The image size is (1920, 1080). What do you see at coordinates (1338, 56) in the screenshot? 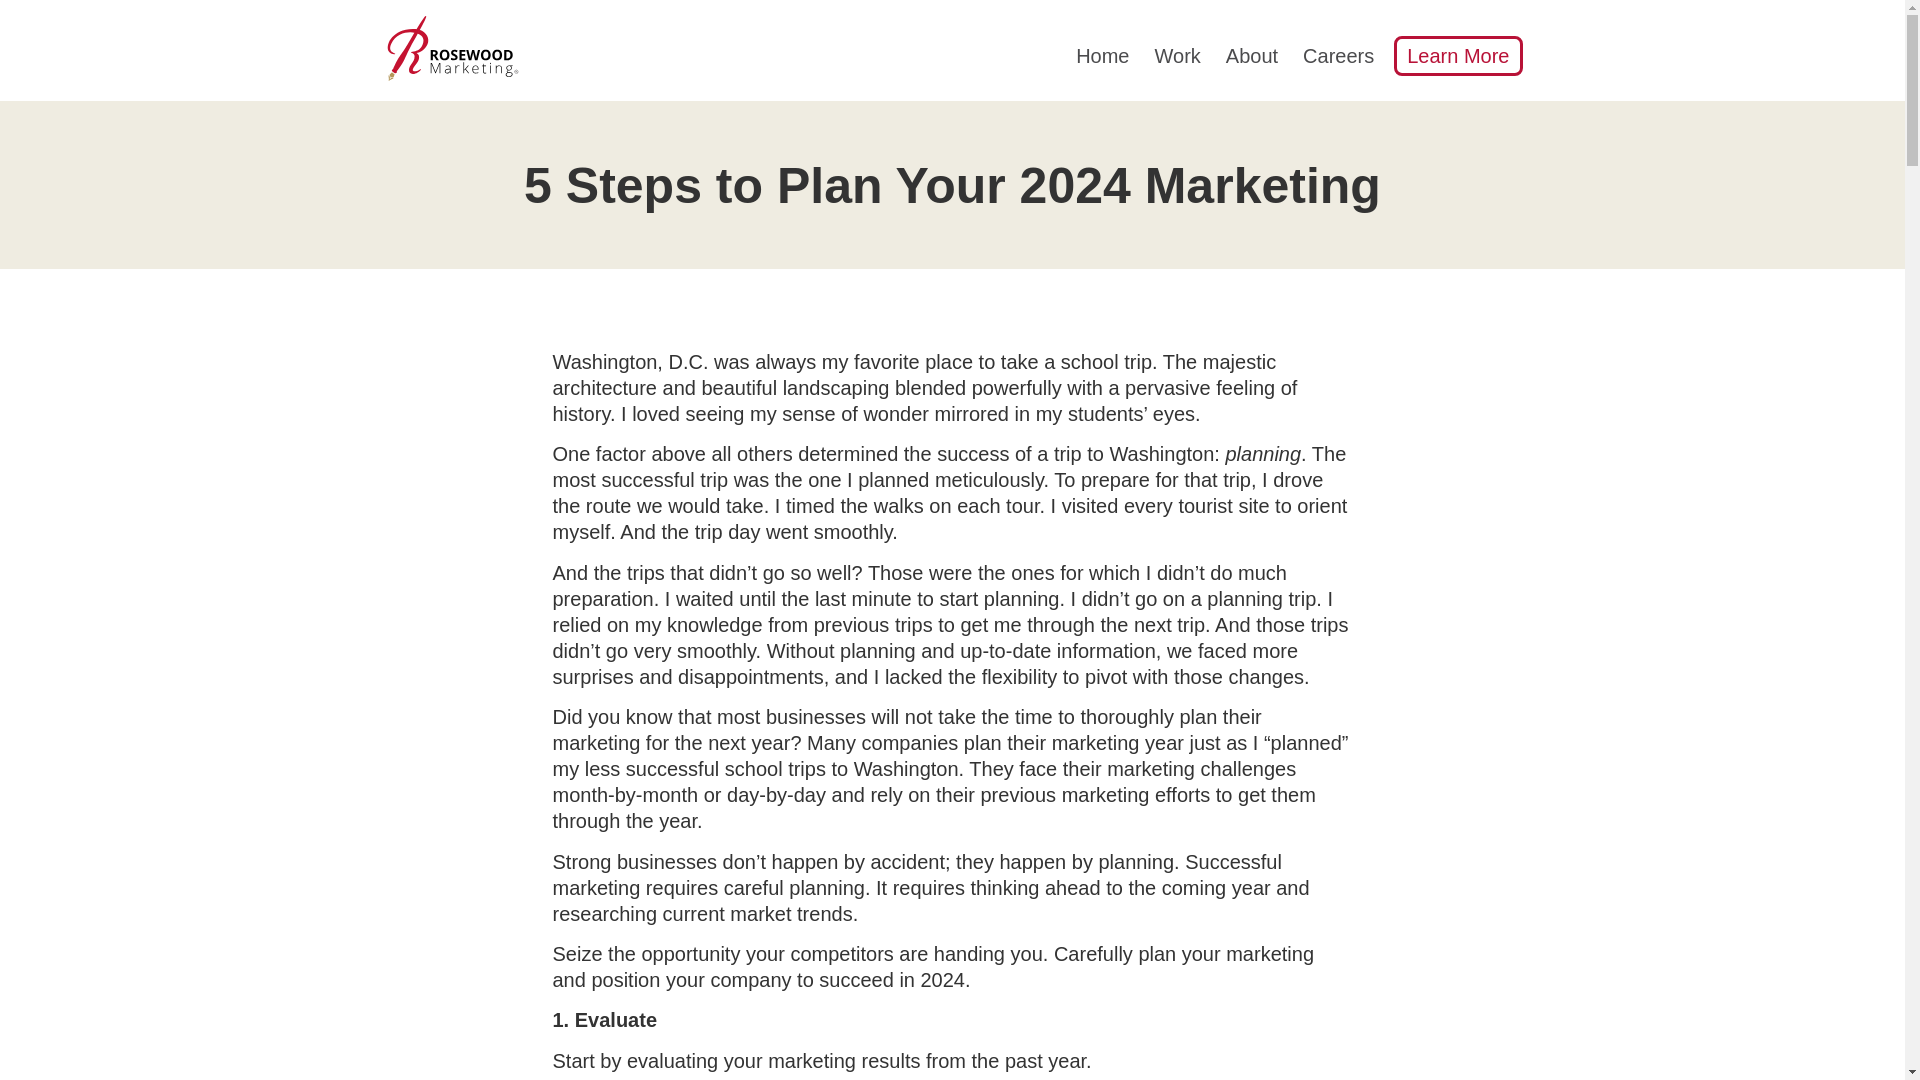
I see `Careers` at bounding box center [1338, 56].